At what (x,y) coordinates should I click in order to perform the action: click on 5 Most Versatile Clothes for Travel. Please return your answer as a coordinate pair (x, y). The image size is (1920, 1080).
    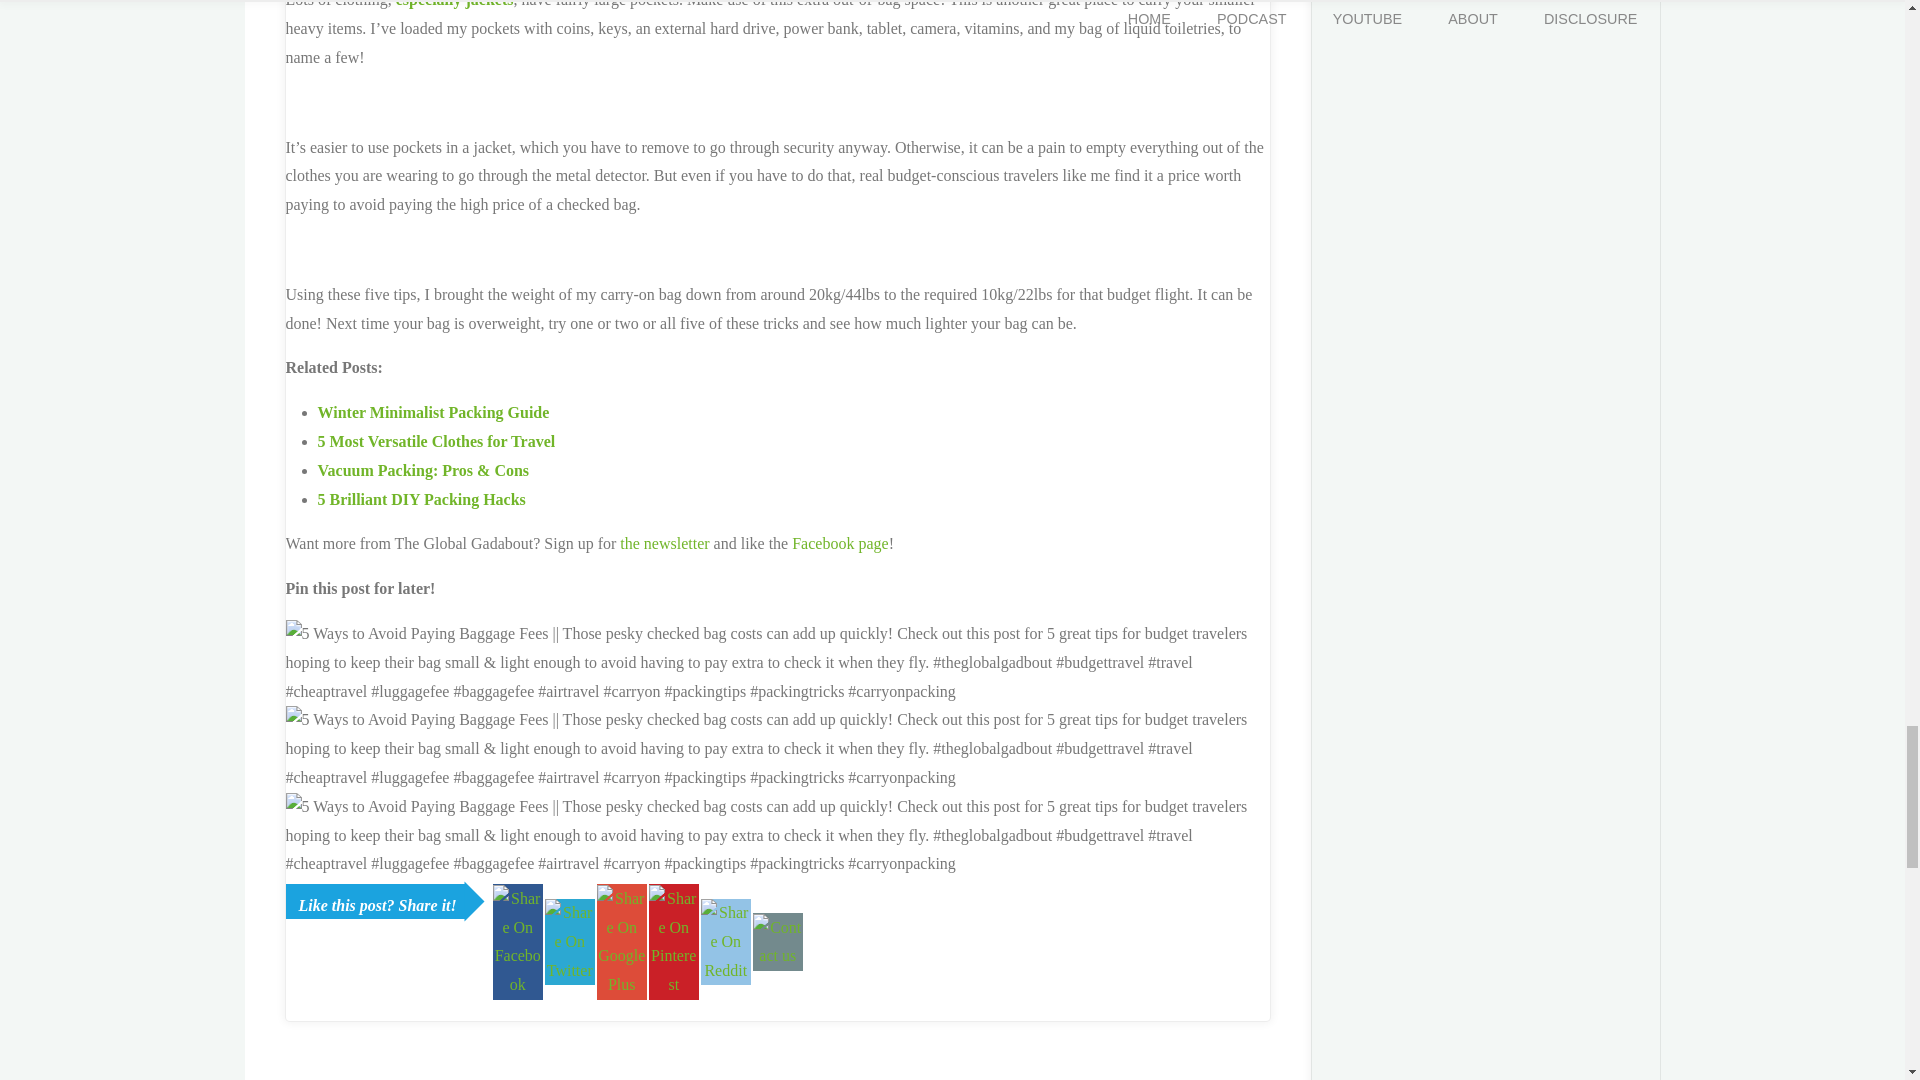
    Looking at the image, I should click on (437, 442).